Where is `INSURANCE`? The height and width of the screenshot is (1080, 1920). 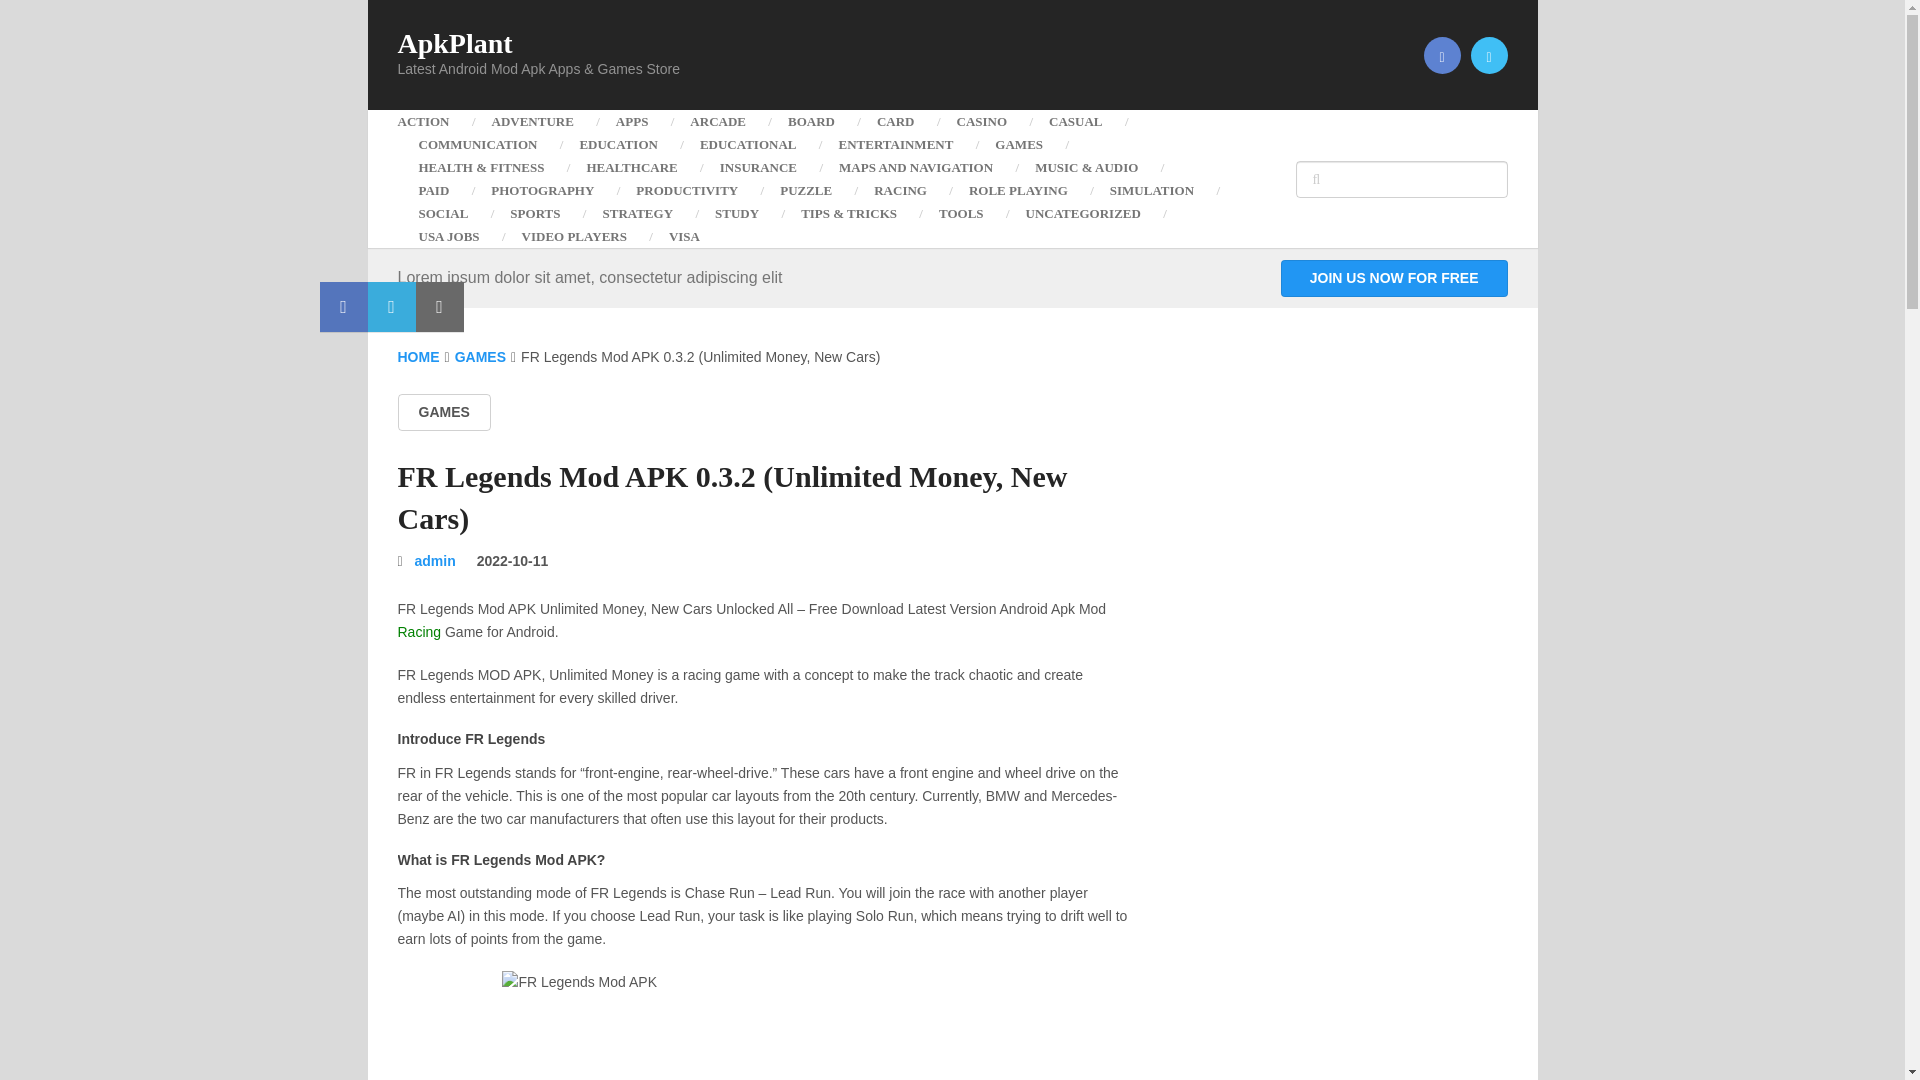 INSURANCE is located at coordinates (758, 167).